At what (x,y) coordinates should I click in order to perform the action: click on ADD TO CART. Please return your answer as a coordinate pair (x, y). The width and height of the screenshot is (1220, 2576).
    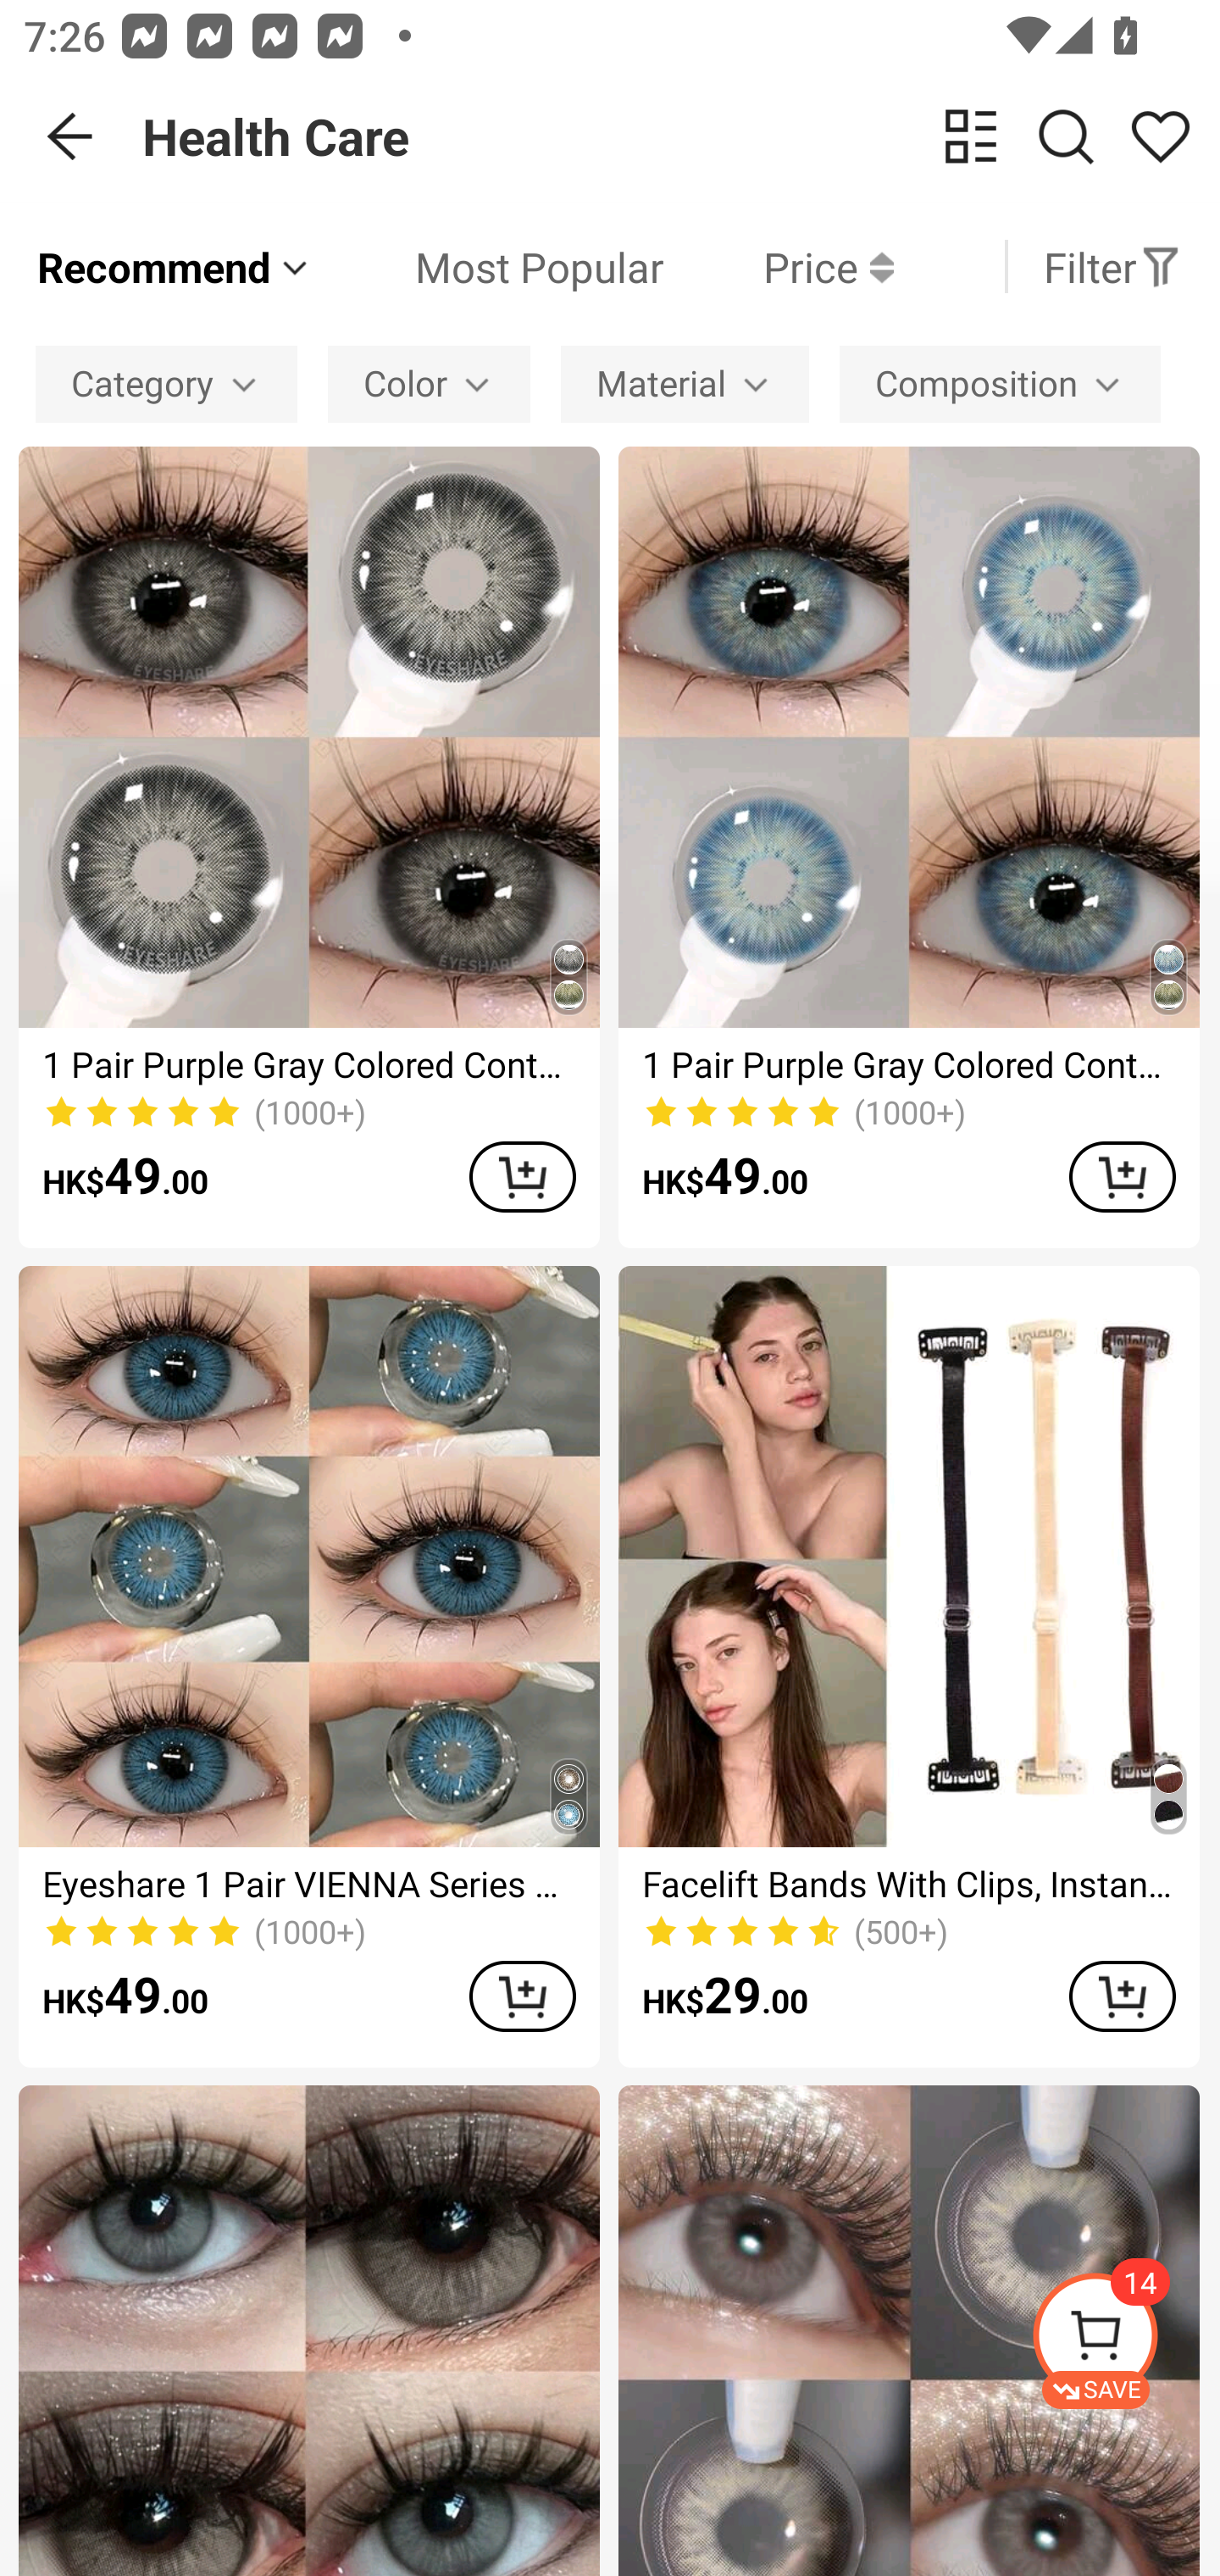
    Looking at the image, I should click on (522, 1996).